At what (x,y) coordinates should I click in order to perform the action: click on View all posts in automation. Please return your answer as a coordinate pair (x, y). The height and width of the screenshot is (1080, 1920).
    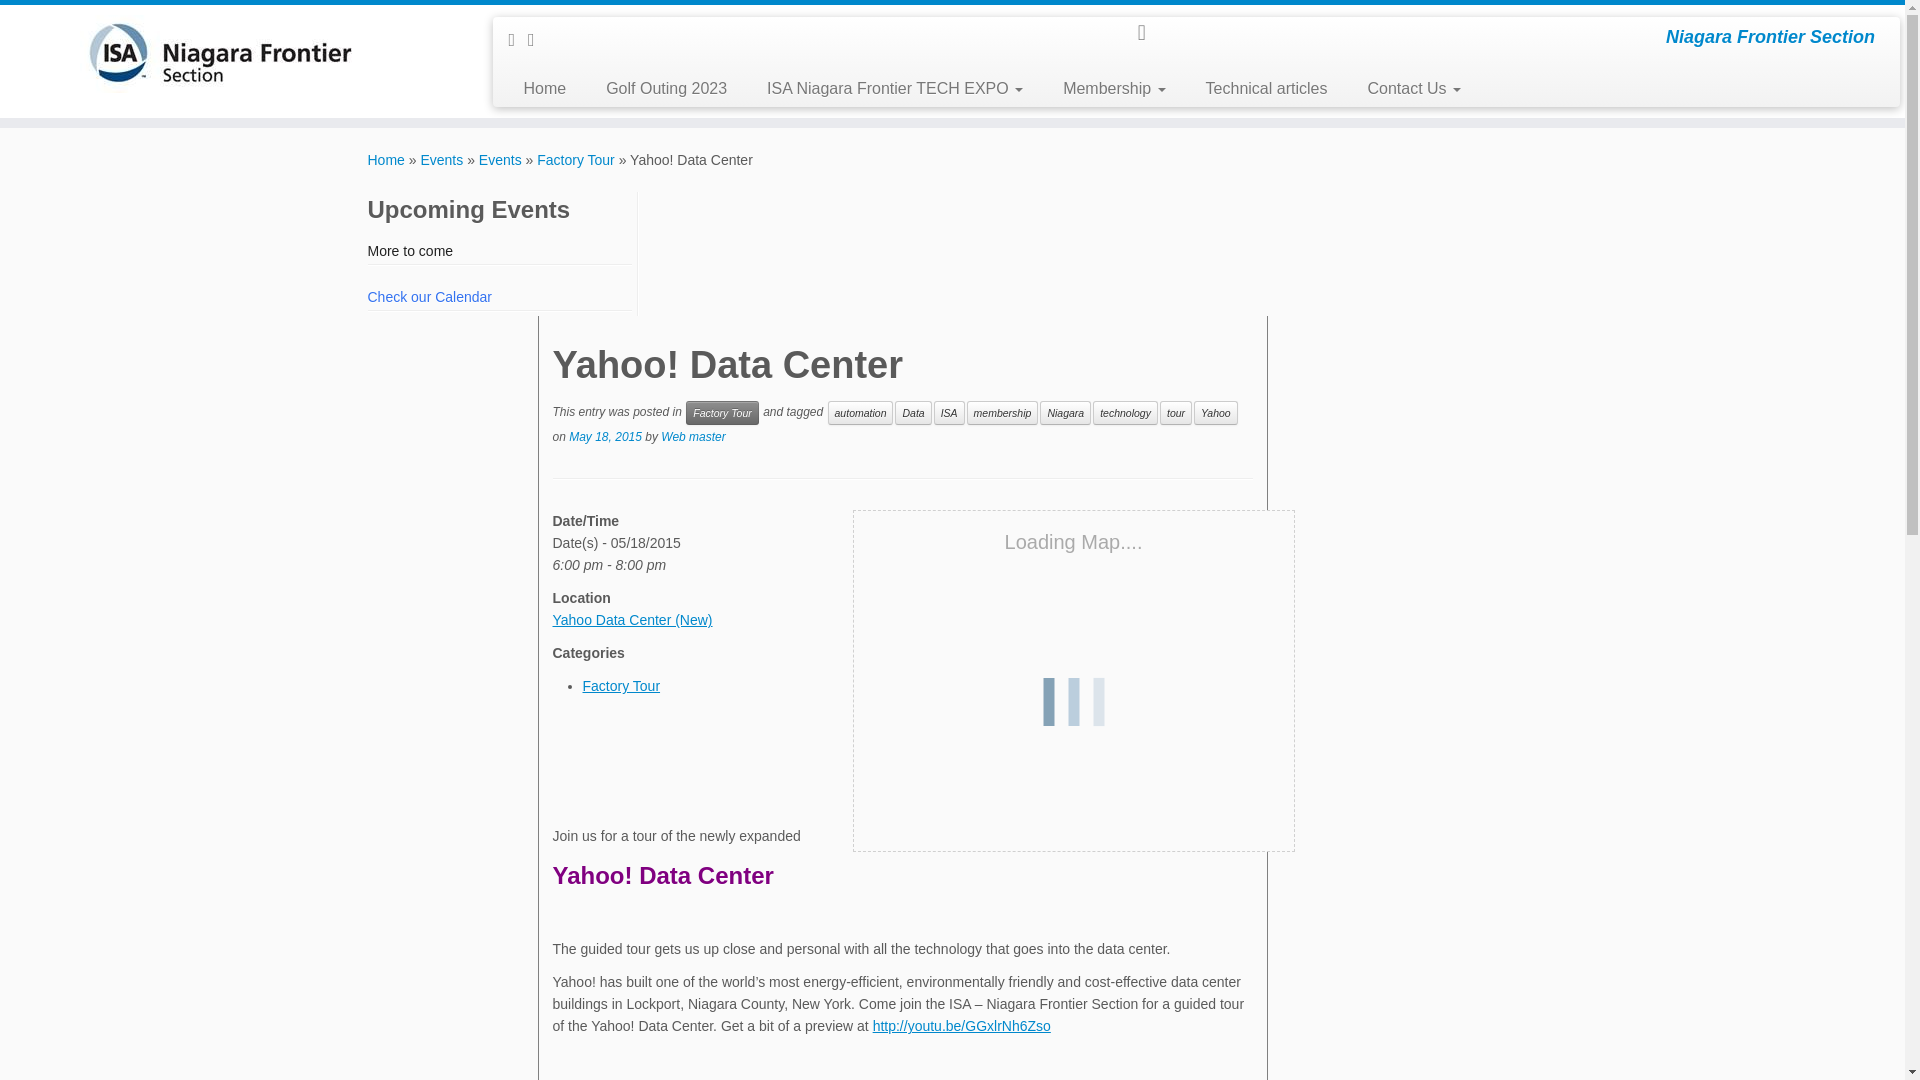
    Looking at the image, I should click on (860, 412).